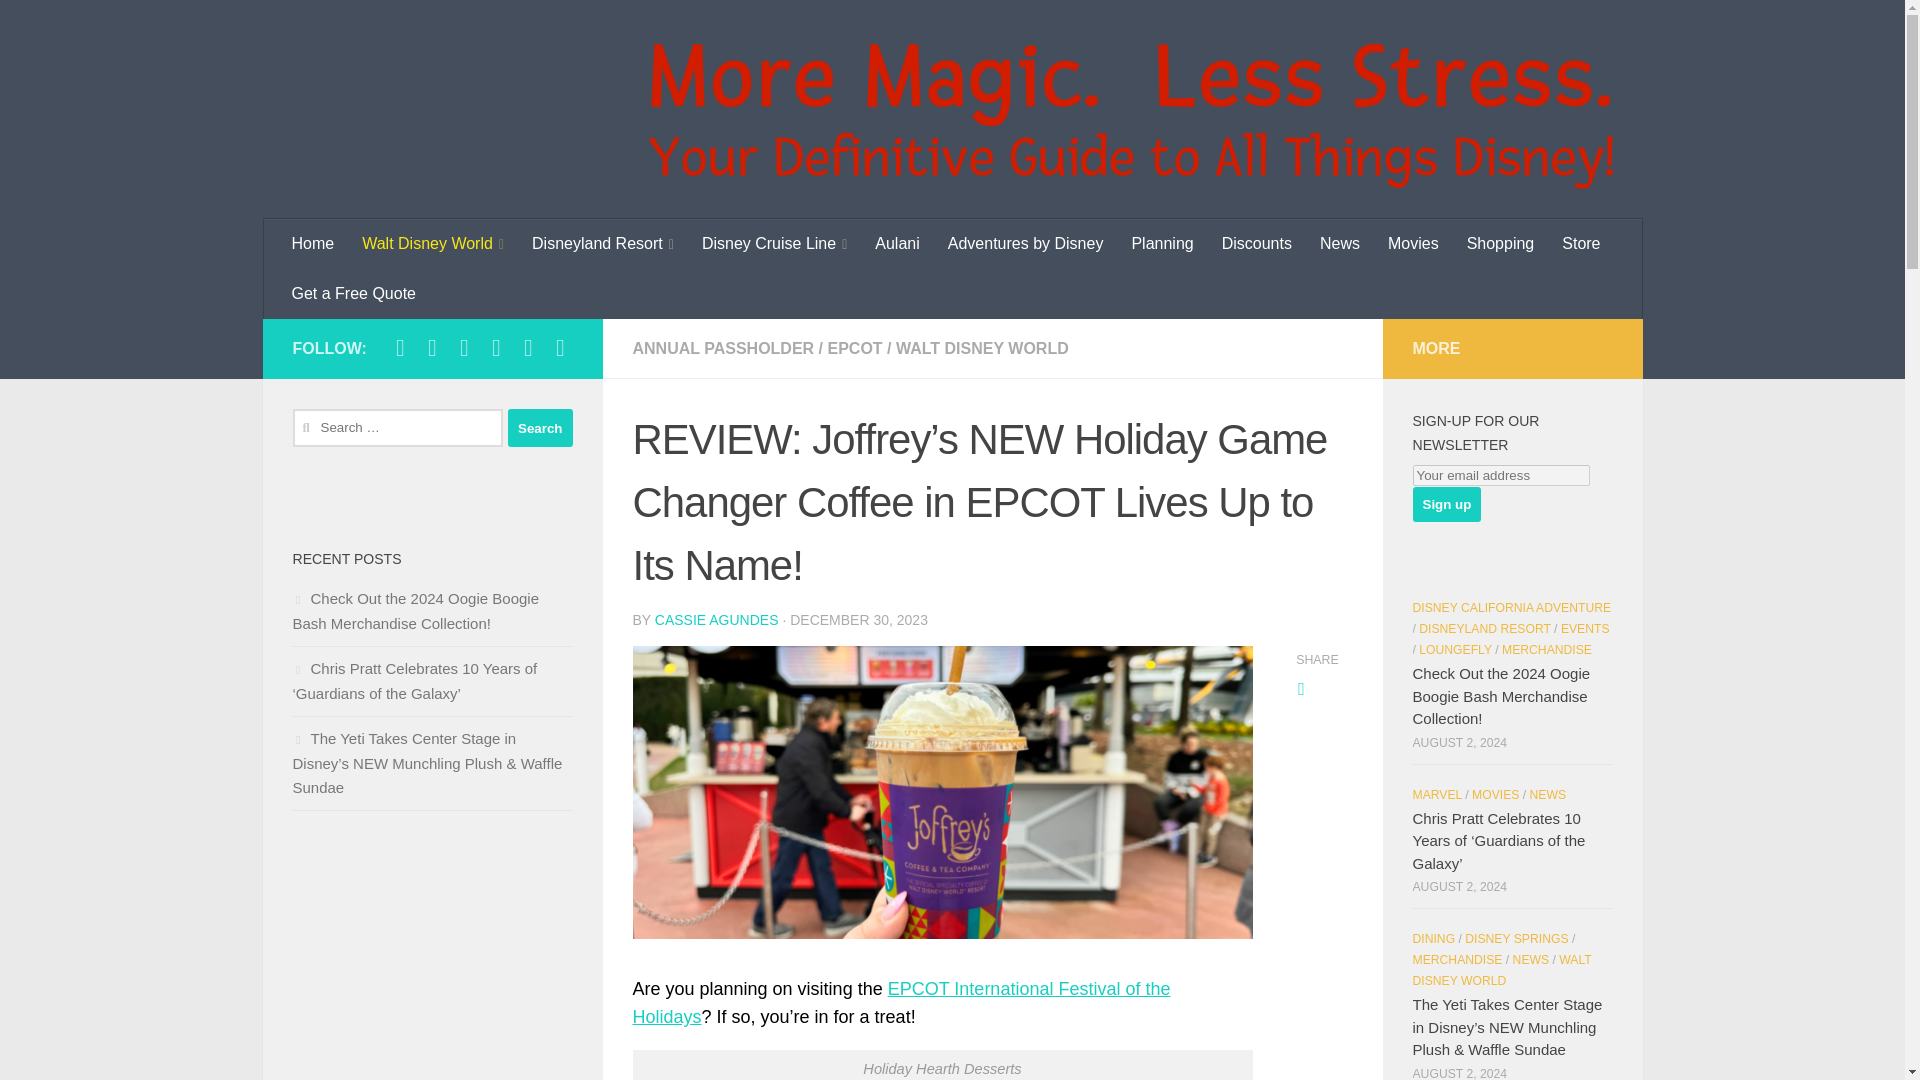  Describe the element at coordinates (496, 347) in the screenshot. I see `Follow us on Tiktok` at that location.